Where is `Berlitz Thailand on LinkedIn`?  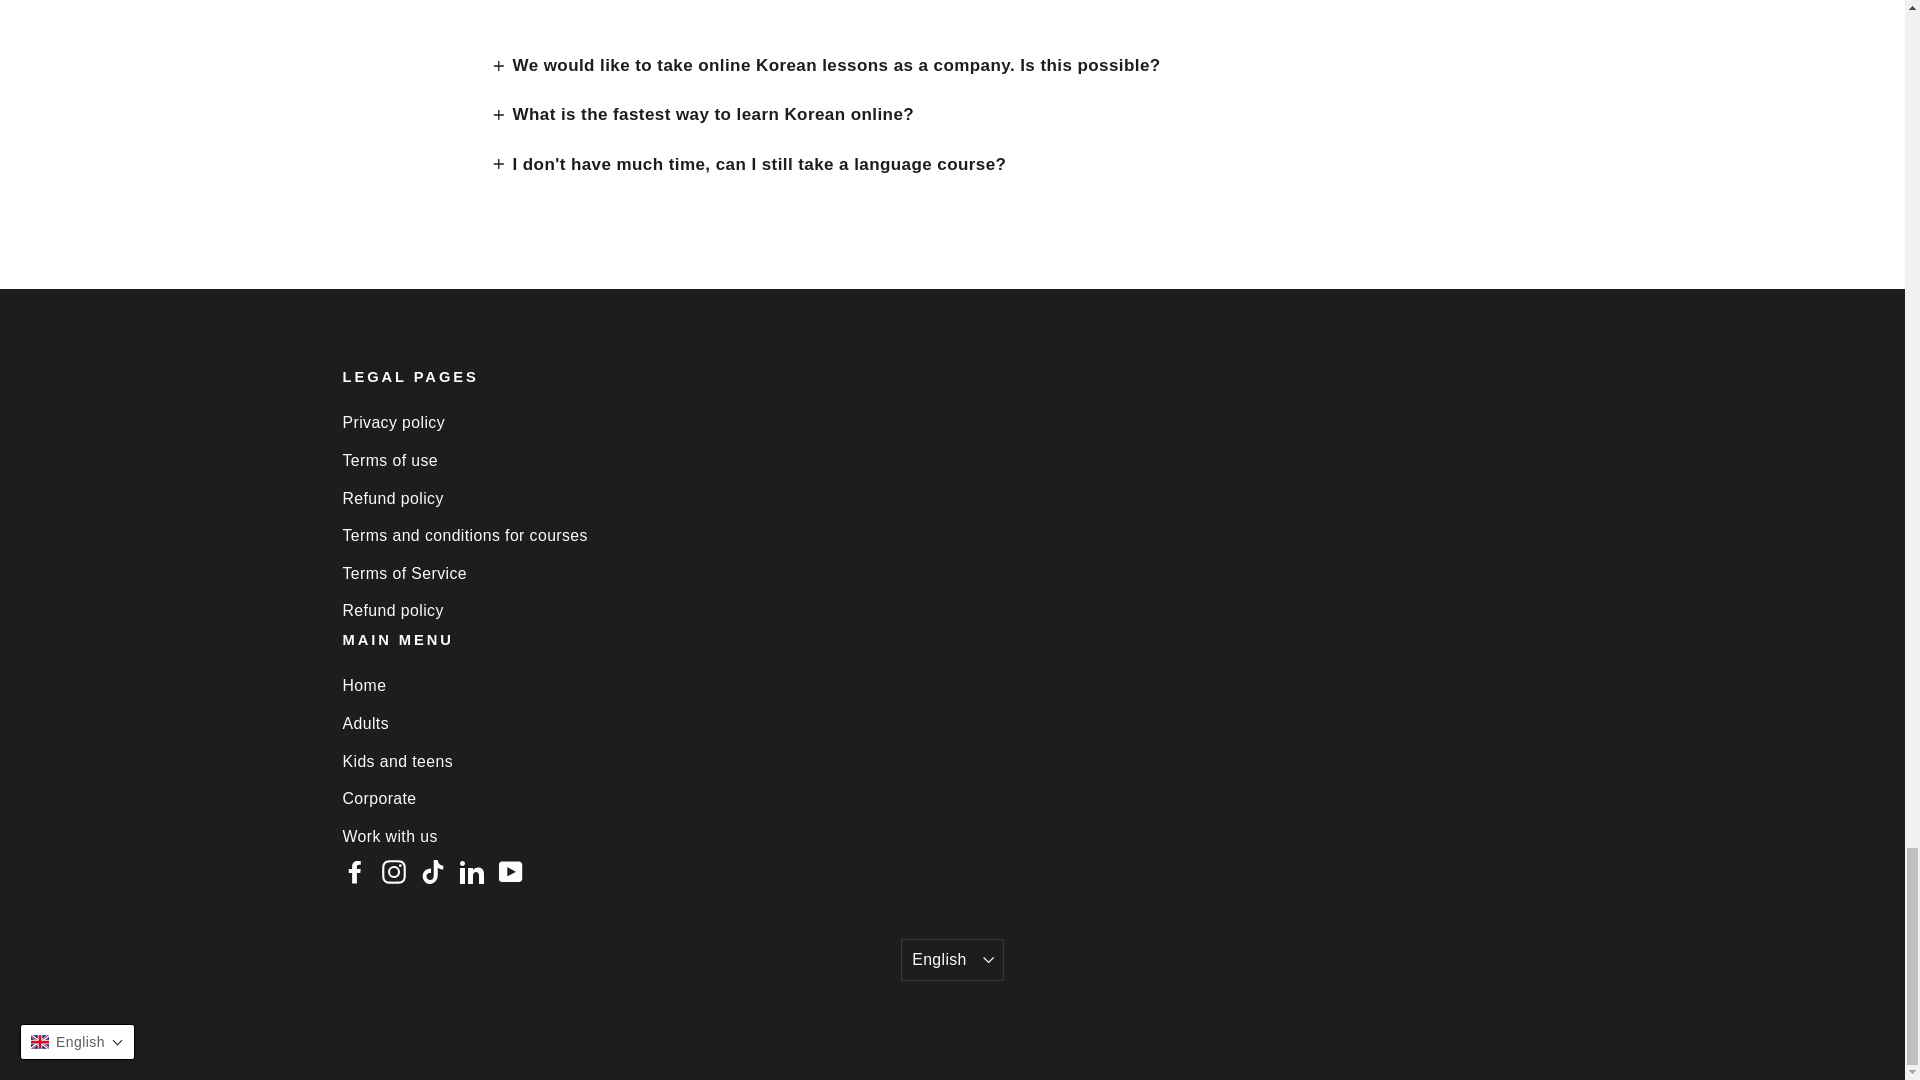
Berlitz Thailand on LinkedIn is located at coordinates (472, 870).